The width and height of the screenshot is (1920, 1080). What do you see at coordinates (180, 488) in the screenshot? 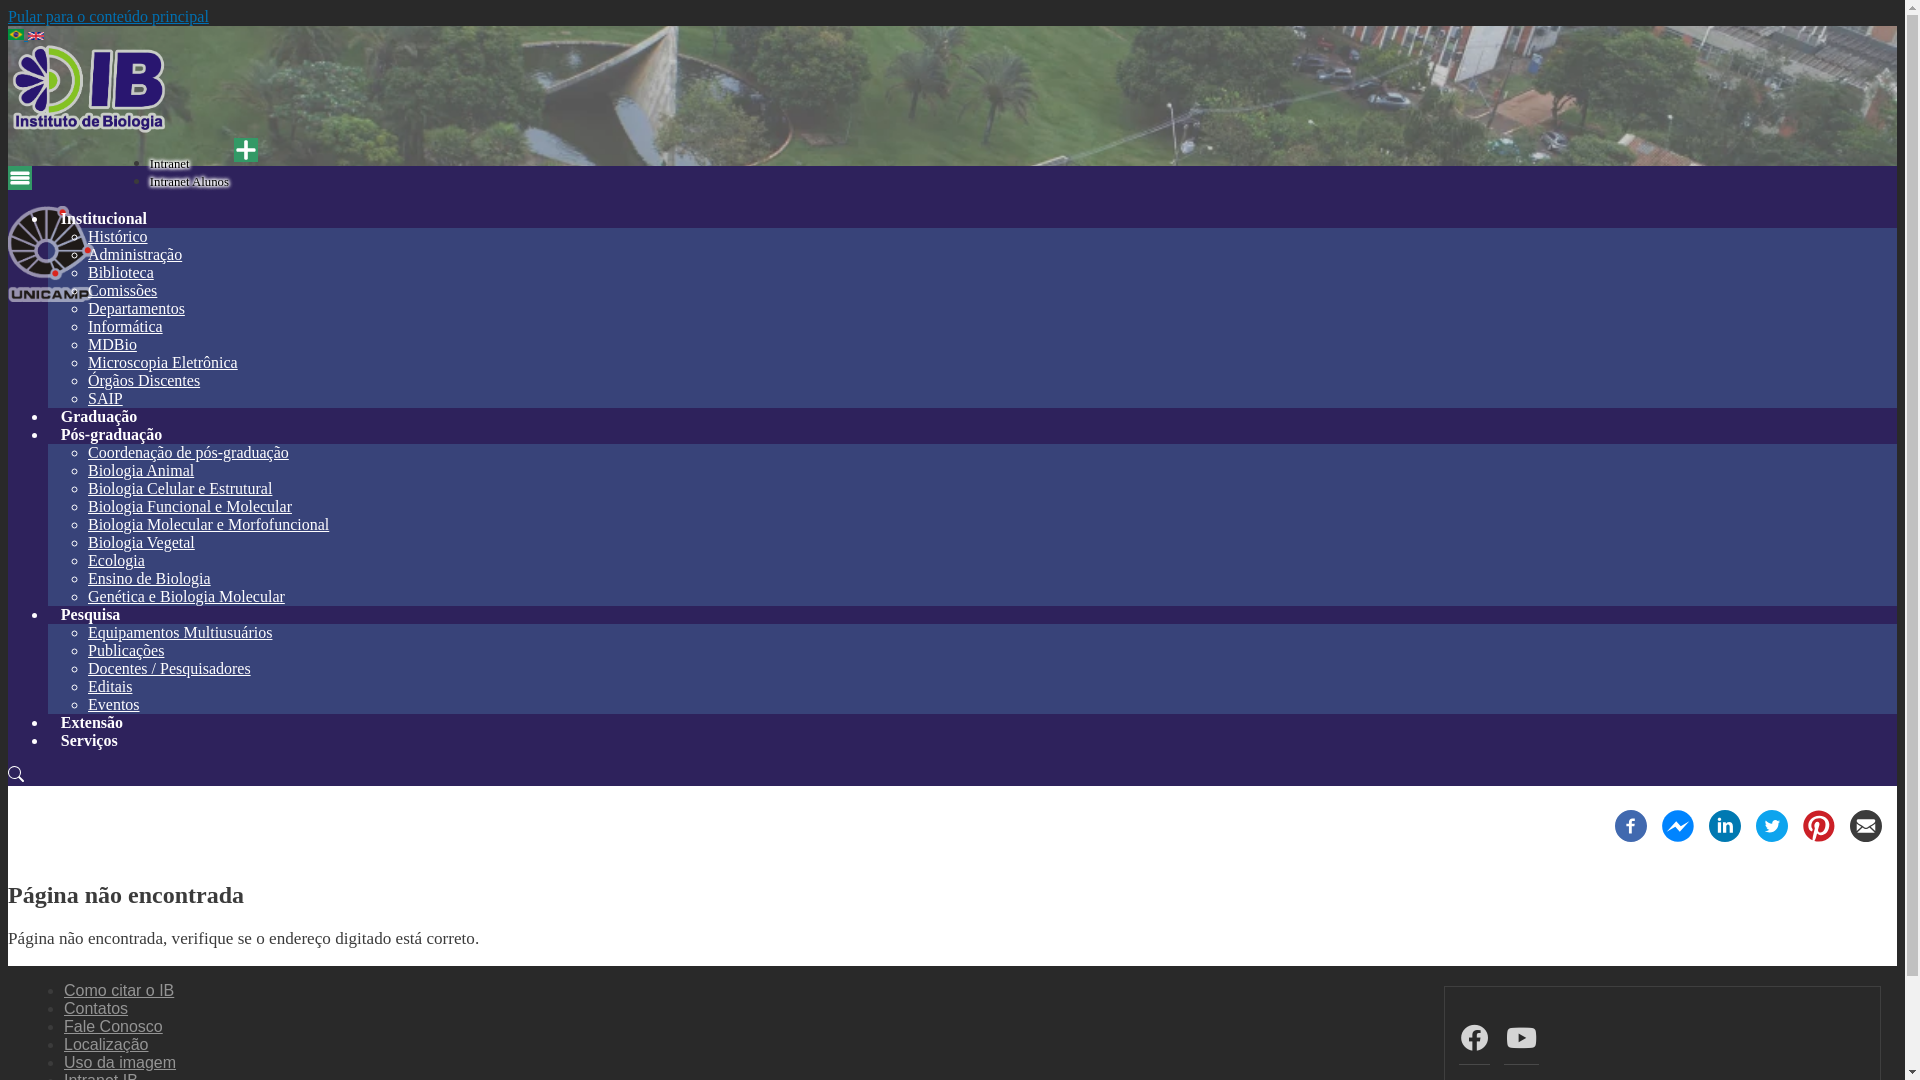
I see `Biologia Celular e Estrutural` at bounding box center [180, 488].